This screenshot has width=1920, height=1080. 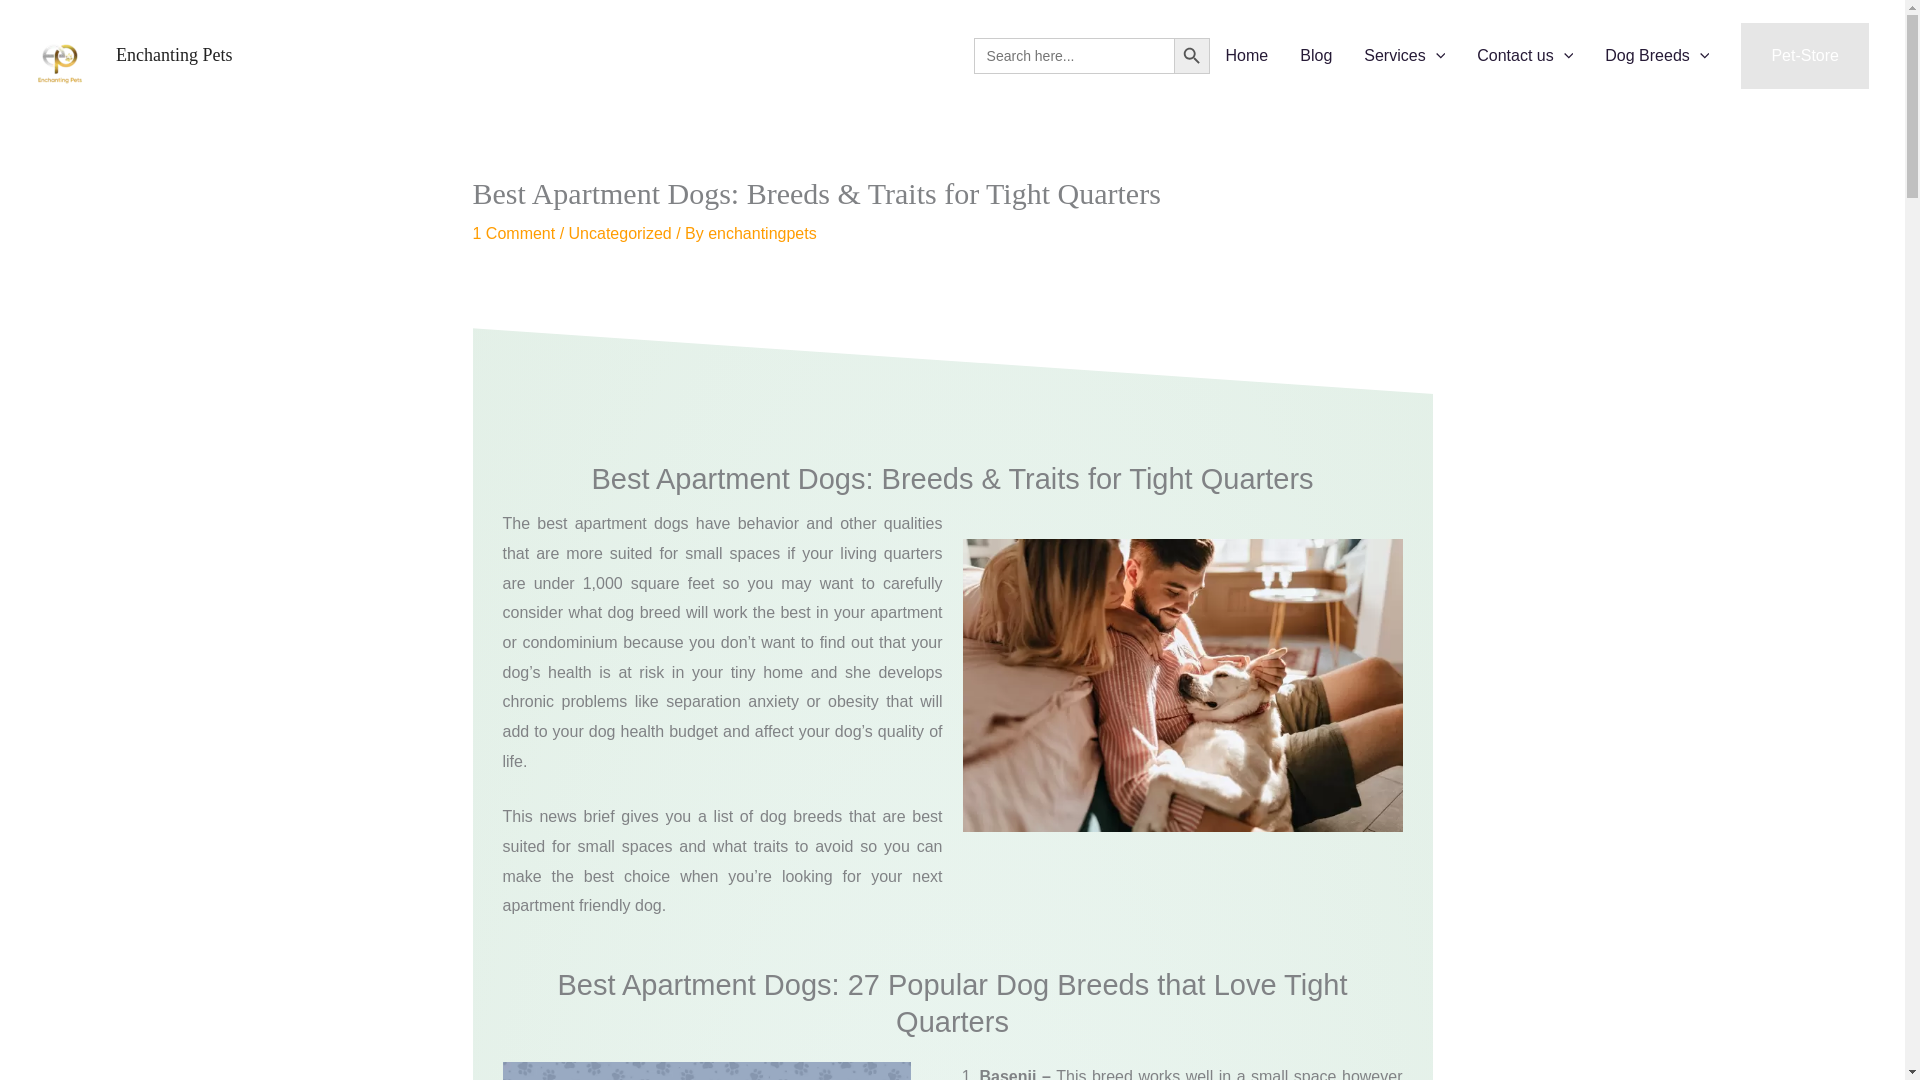 I want to click on Search Button, so click(x=1191, y=56).